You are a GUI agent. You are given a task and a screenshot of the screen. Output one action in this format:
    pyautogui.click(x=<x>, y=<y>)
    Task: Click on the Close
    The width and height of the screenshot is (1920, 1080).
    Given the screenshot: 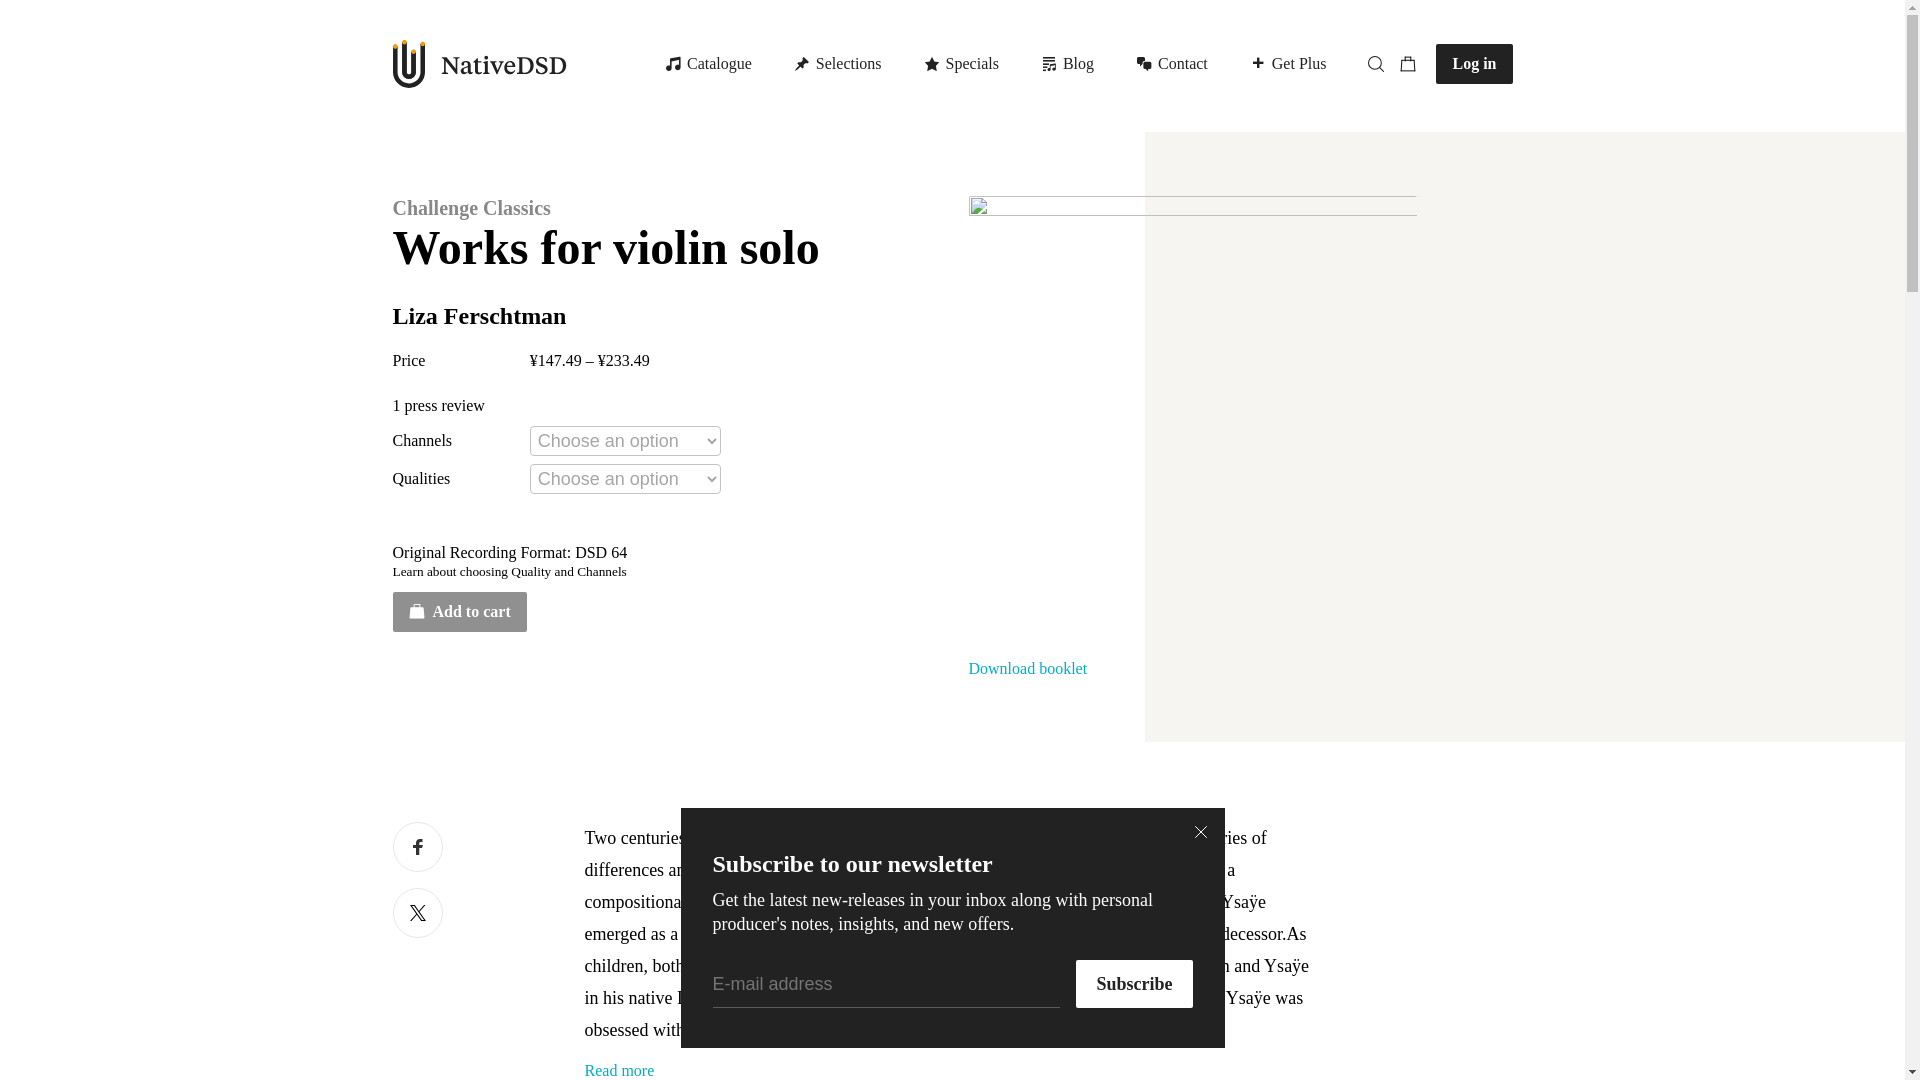 What is the action you would take?
    pyautogui.click(x=1200, y=832)
    